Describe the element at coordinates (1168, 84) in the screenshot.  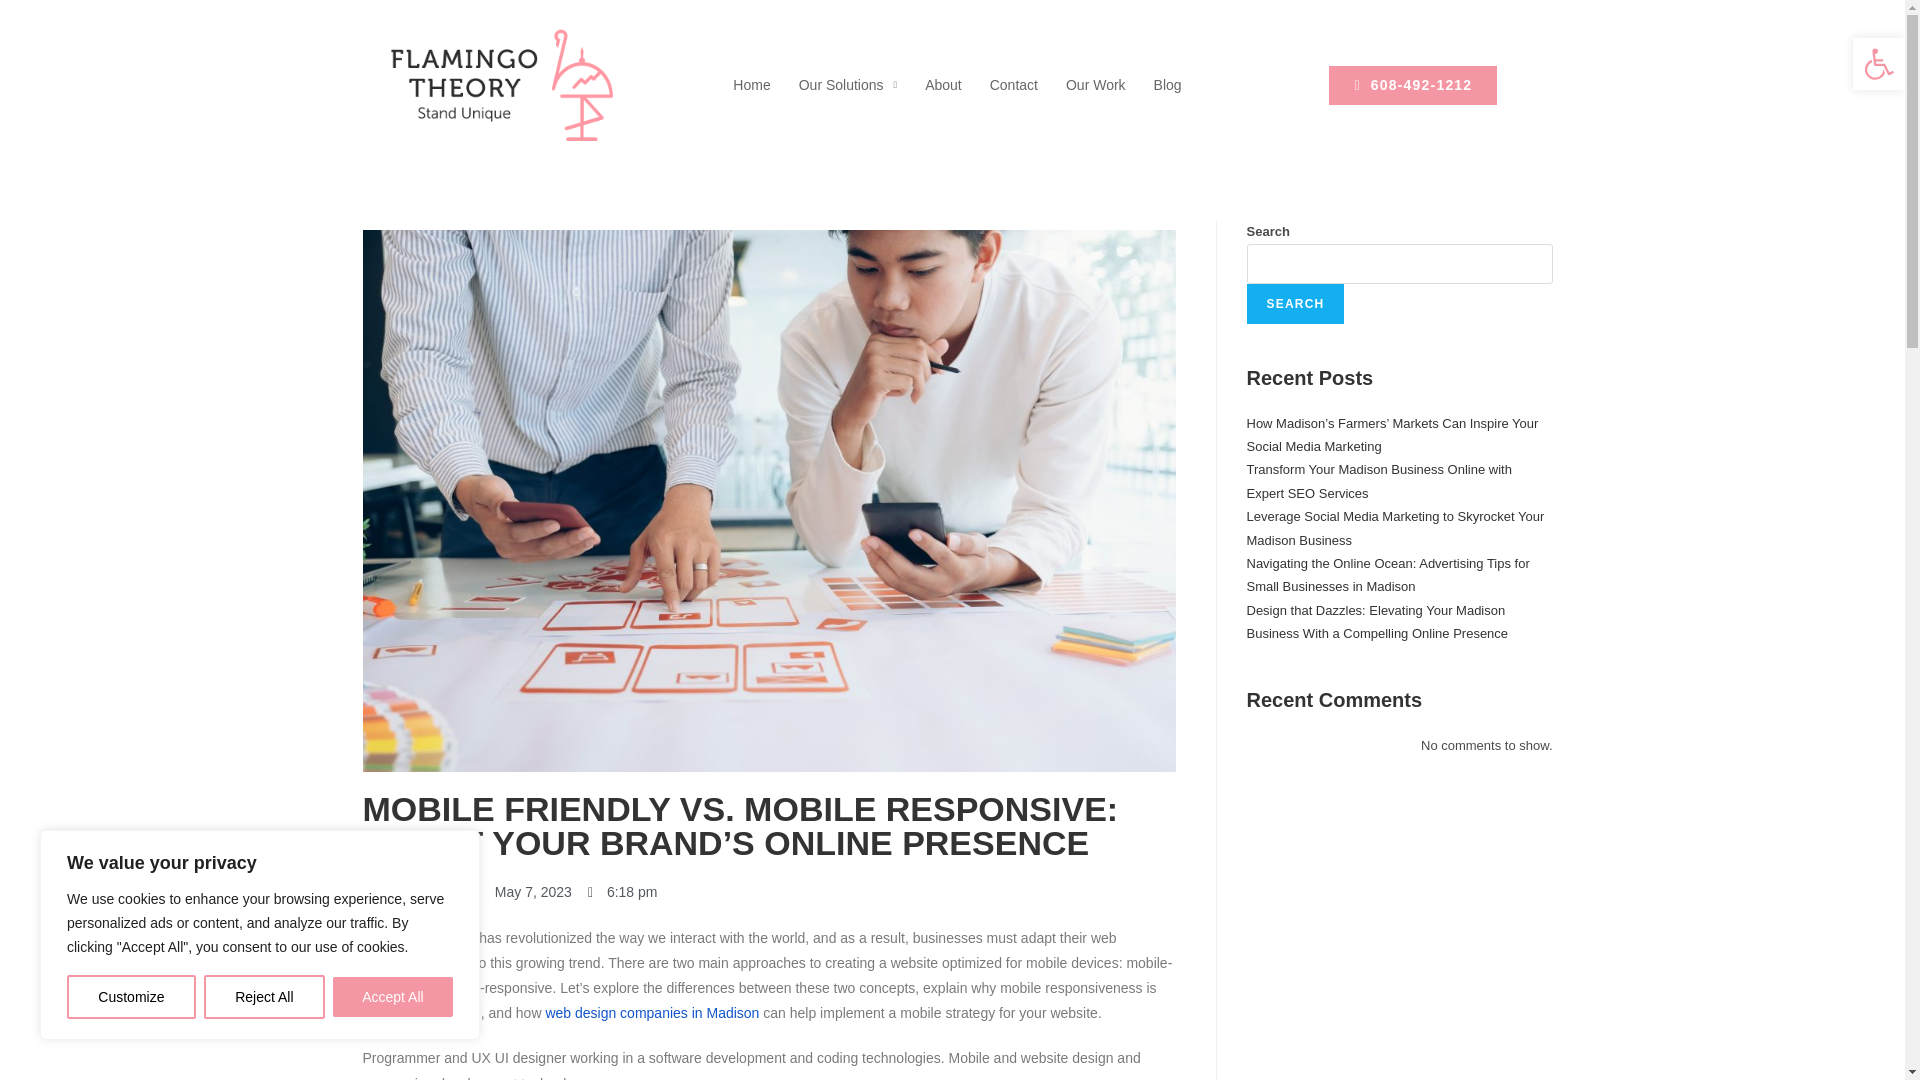
I see `Blog` at that location.